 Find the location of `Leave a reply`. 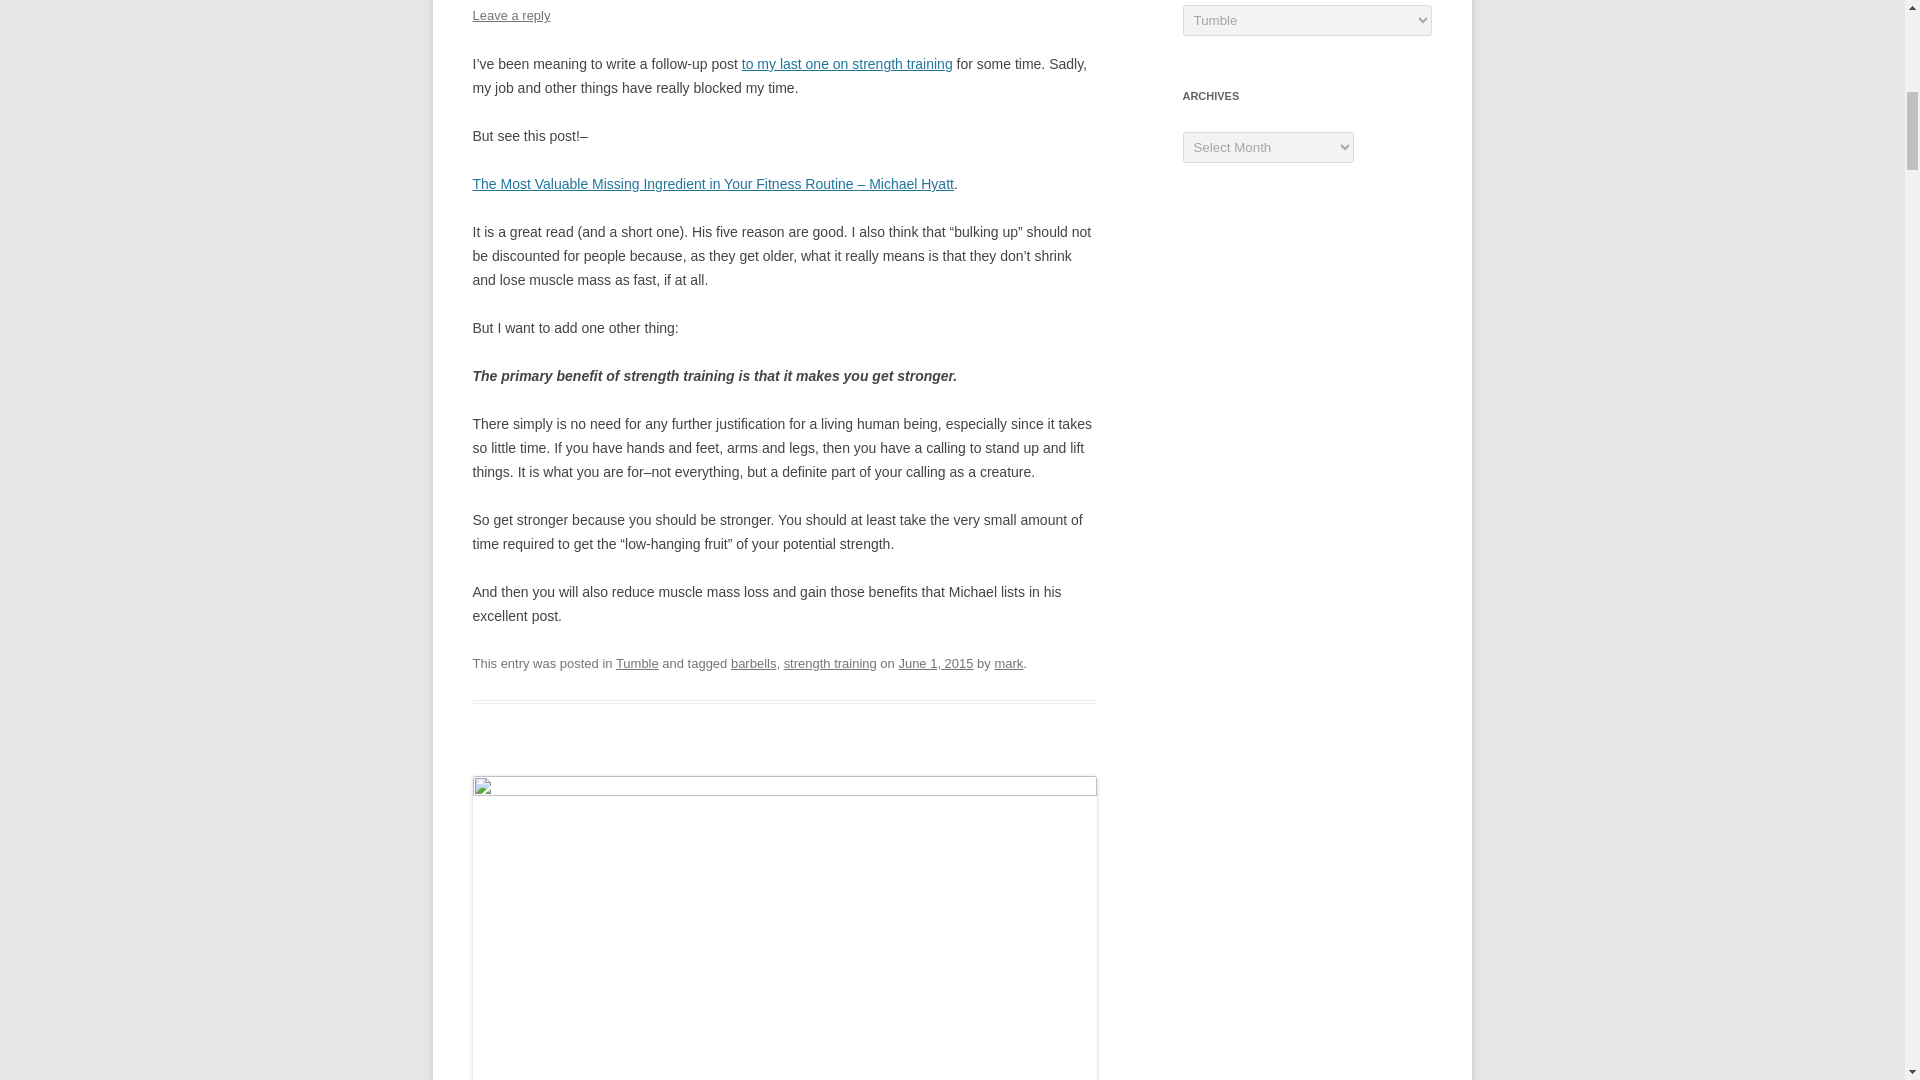

Leave a reply is located at coordinates (510, 14).